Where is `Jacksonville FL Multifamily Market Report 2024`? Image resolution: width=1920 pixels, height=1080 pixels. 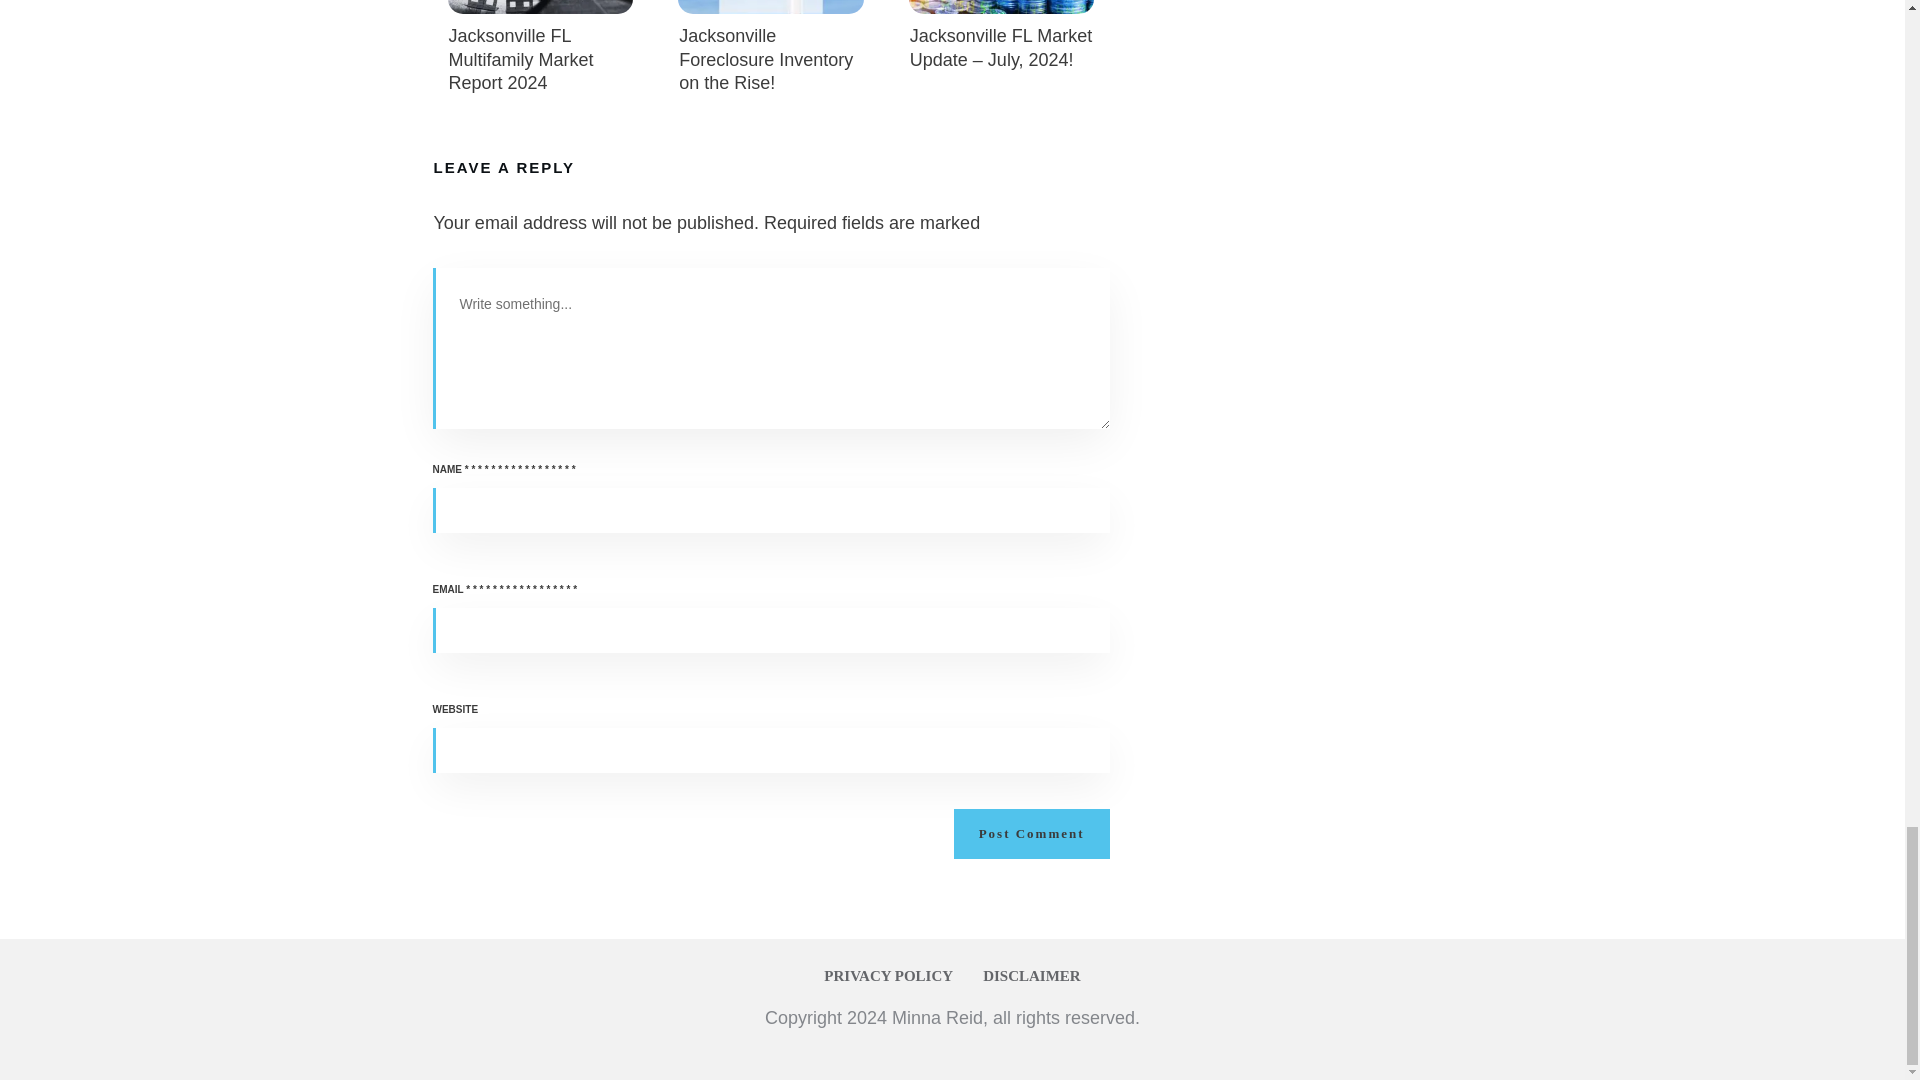 Jacksonville FL Multifamily Market Report 2024 is located at coordinates (520, 58).